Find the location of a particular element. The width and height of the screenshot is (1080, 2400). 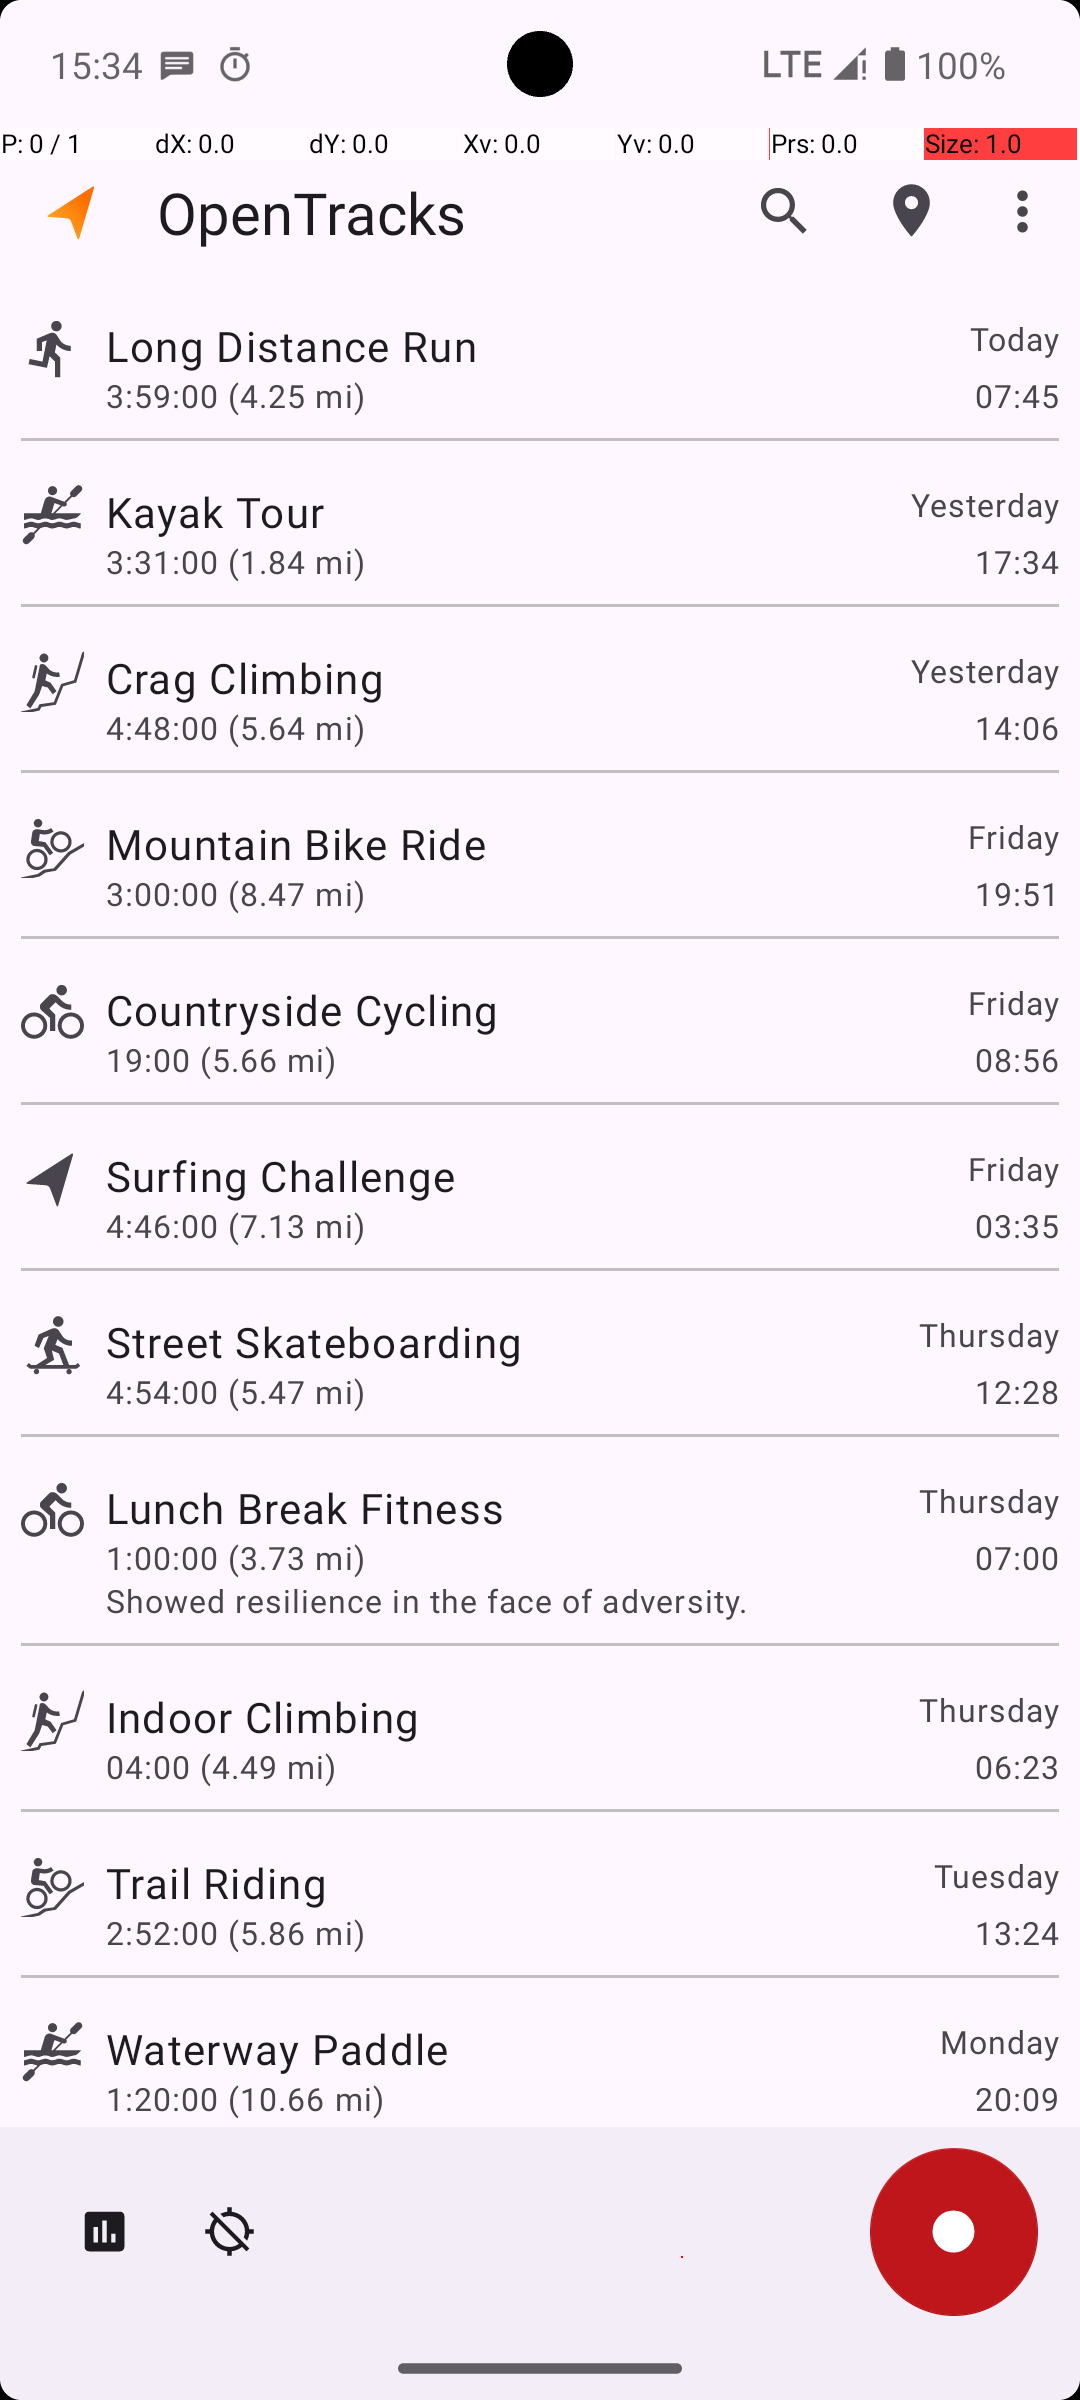

20:09 is located at coordinates (1016, 2098).